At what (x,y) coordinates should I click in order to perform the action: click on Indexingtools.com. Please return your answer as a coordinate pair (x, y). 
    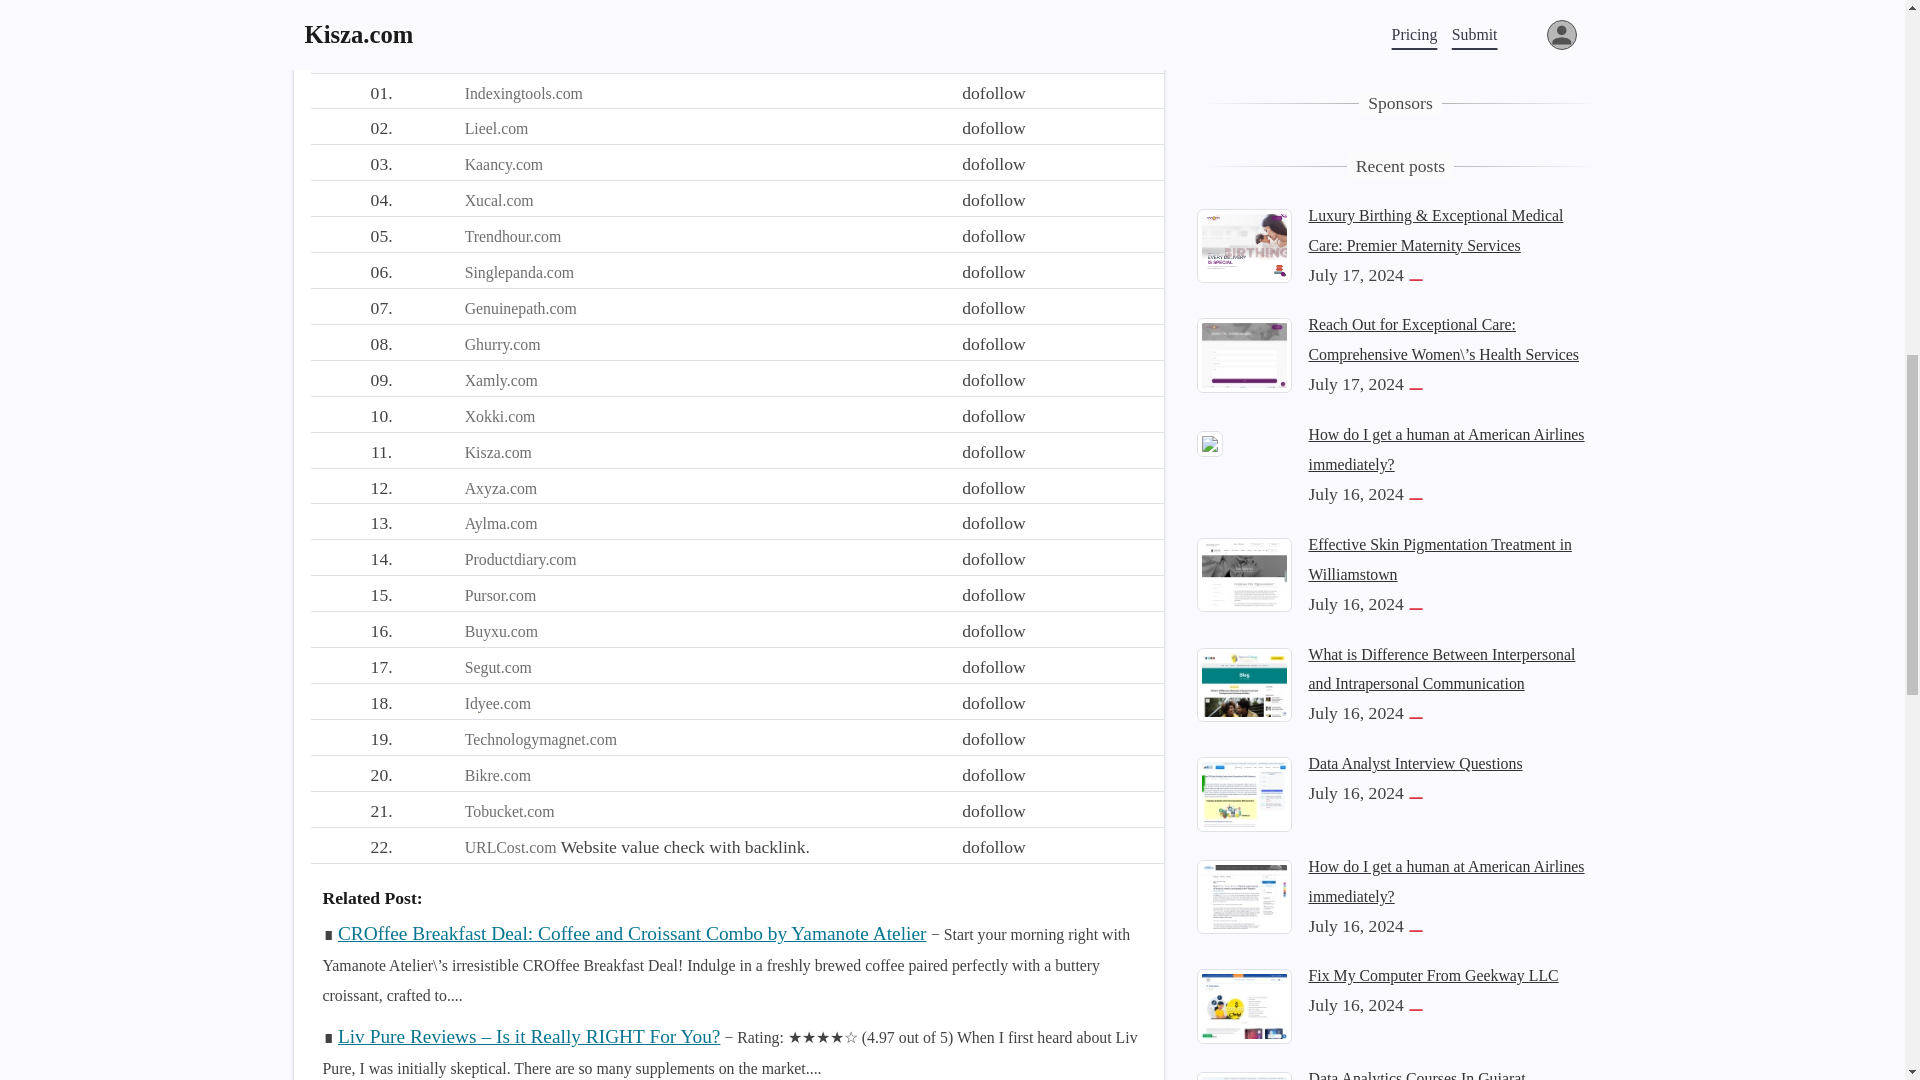
    Looking at the image, I should click on (524, 93).